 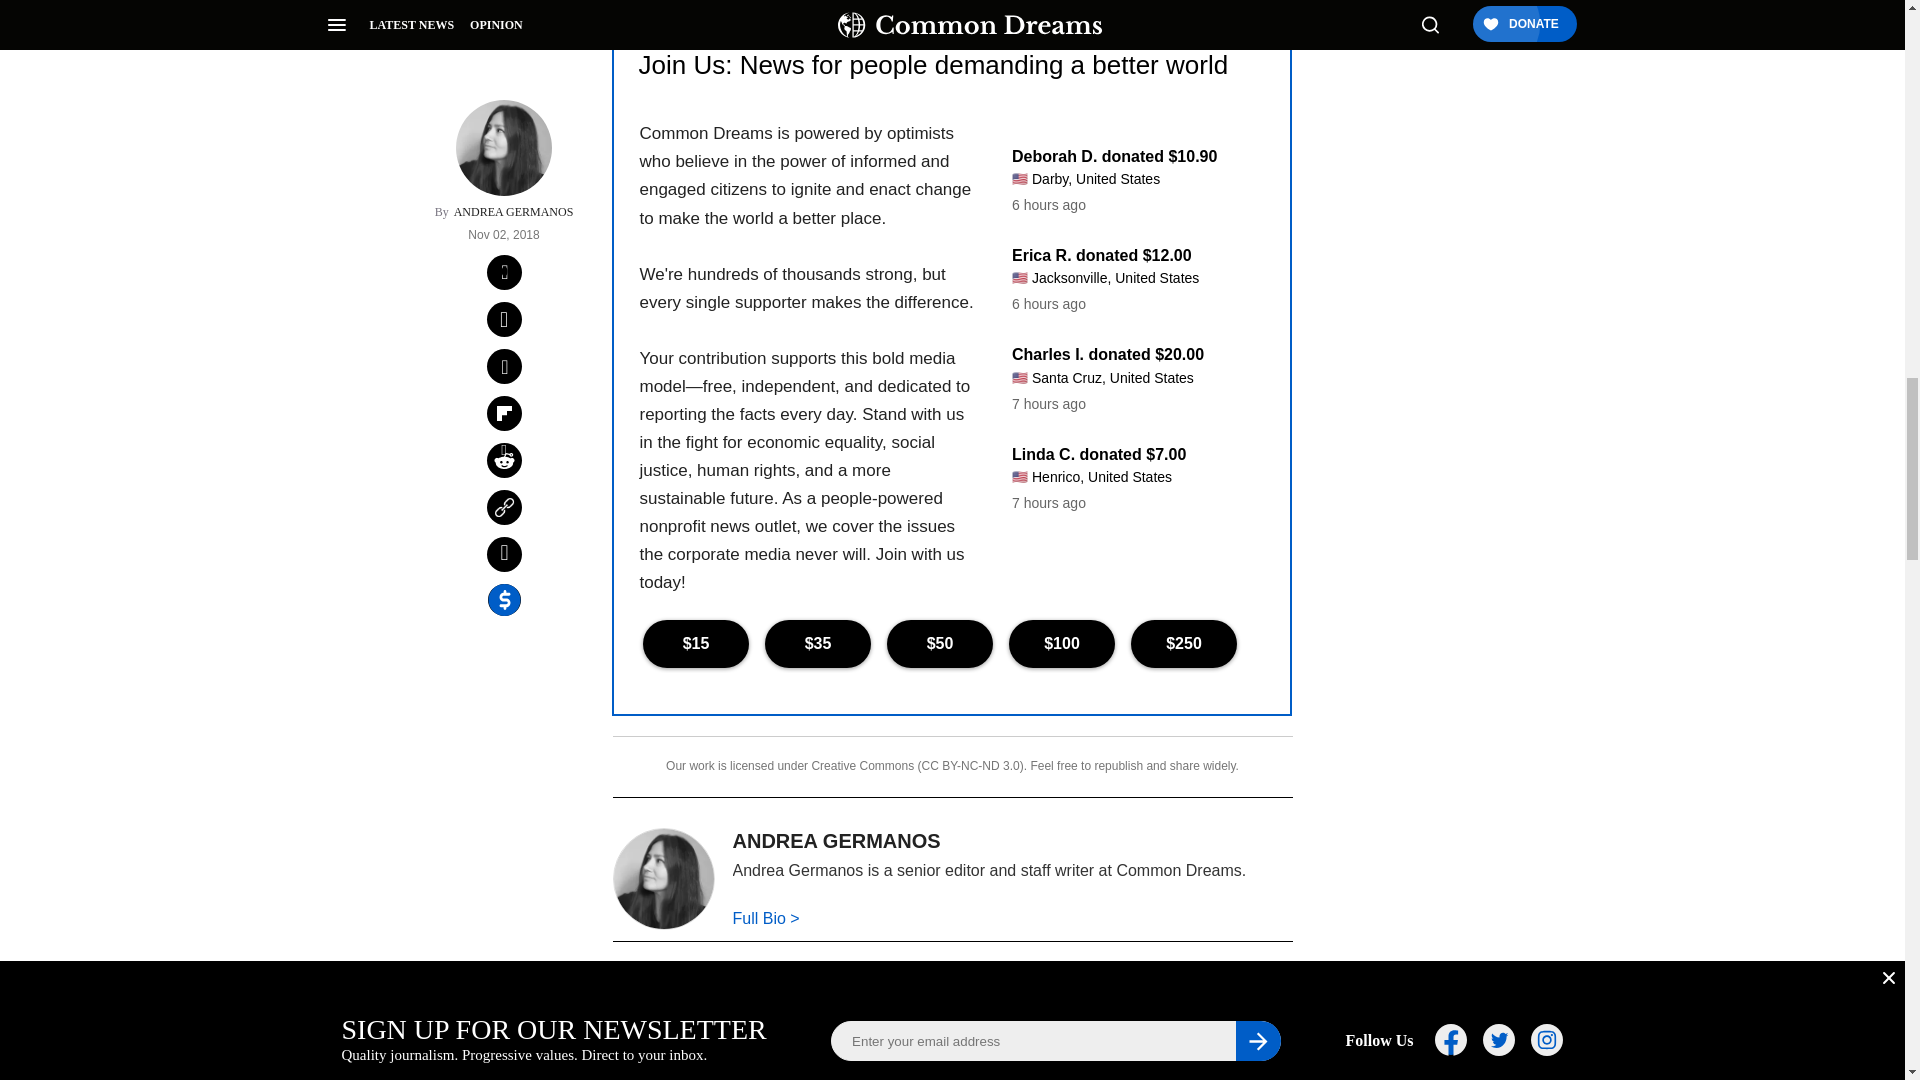 What do you see at coordinates (951, 643) in the screenshot?
I see `Donate Button Group` at bounding box center [951, 643].